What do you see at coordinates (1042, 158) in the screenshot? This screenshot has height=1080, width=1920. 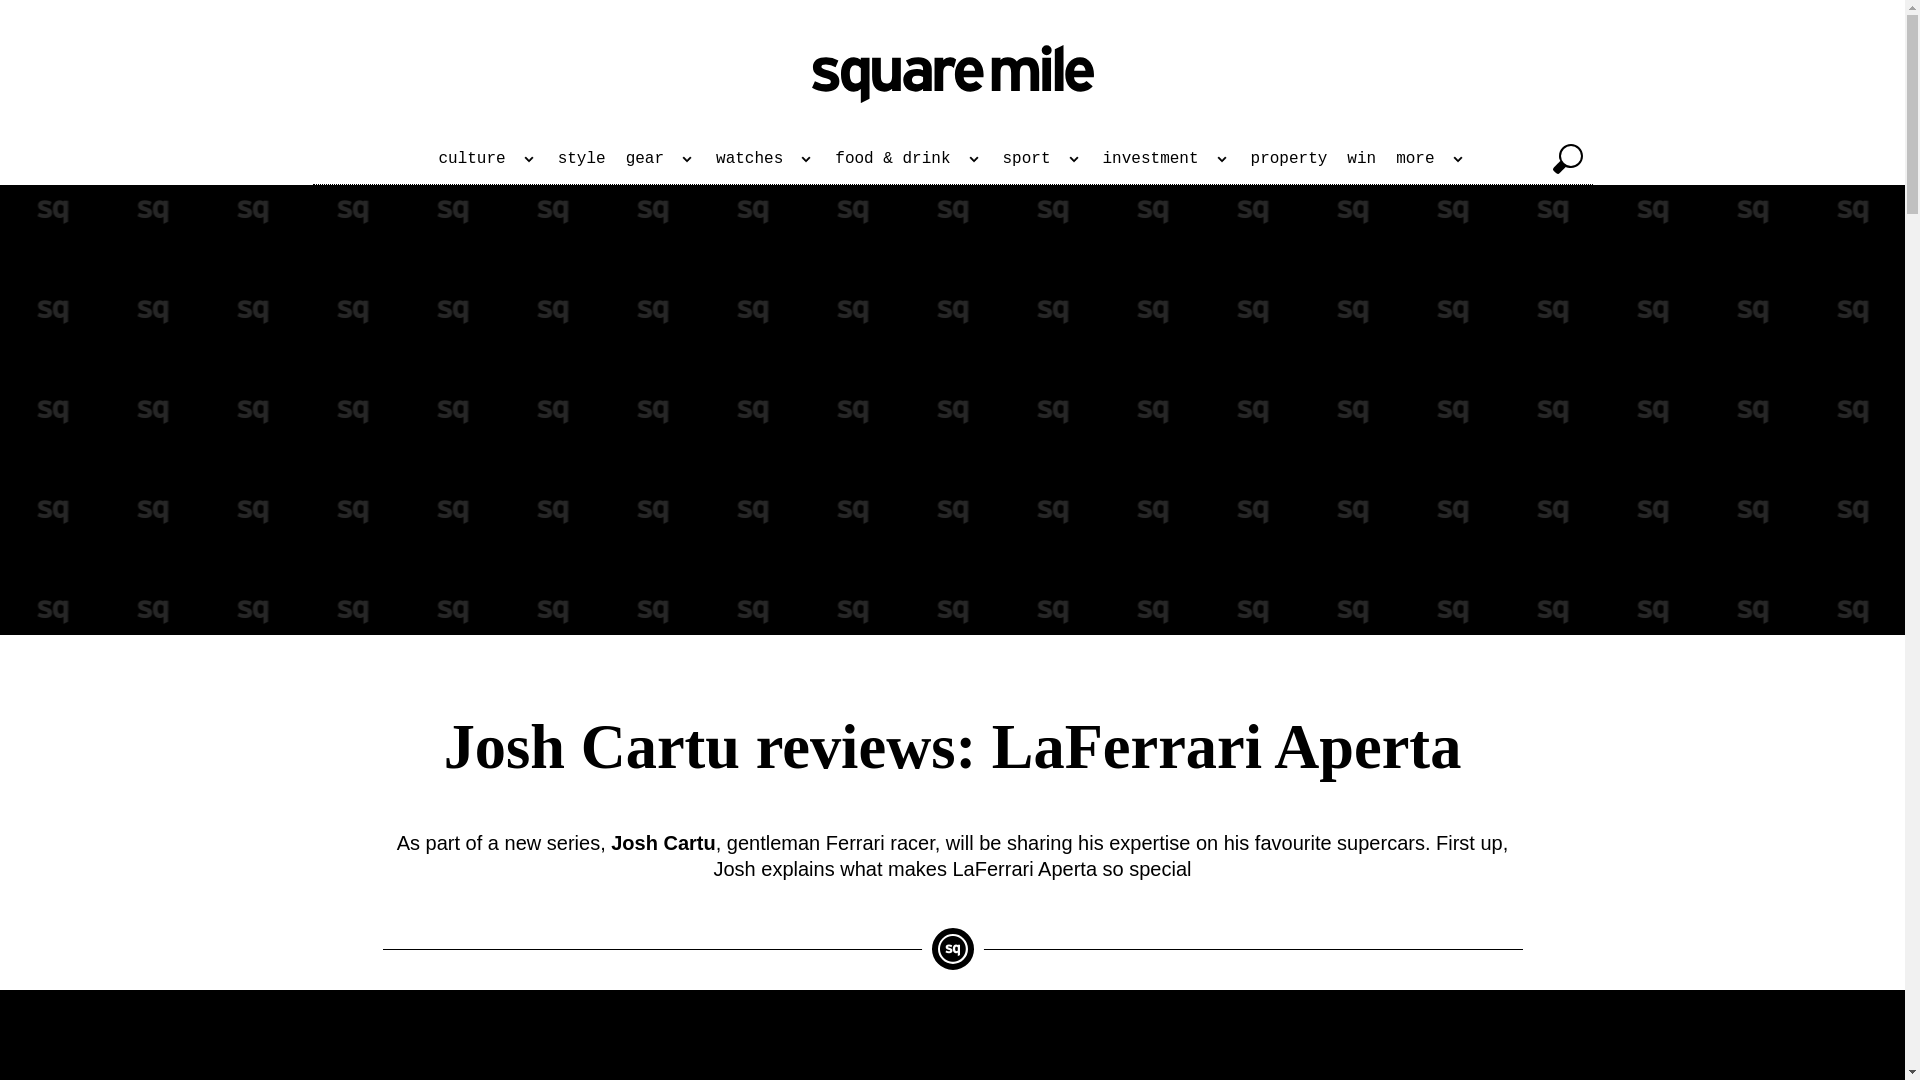 I see `sport` at bounding box center [1042, 158].